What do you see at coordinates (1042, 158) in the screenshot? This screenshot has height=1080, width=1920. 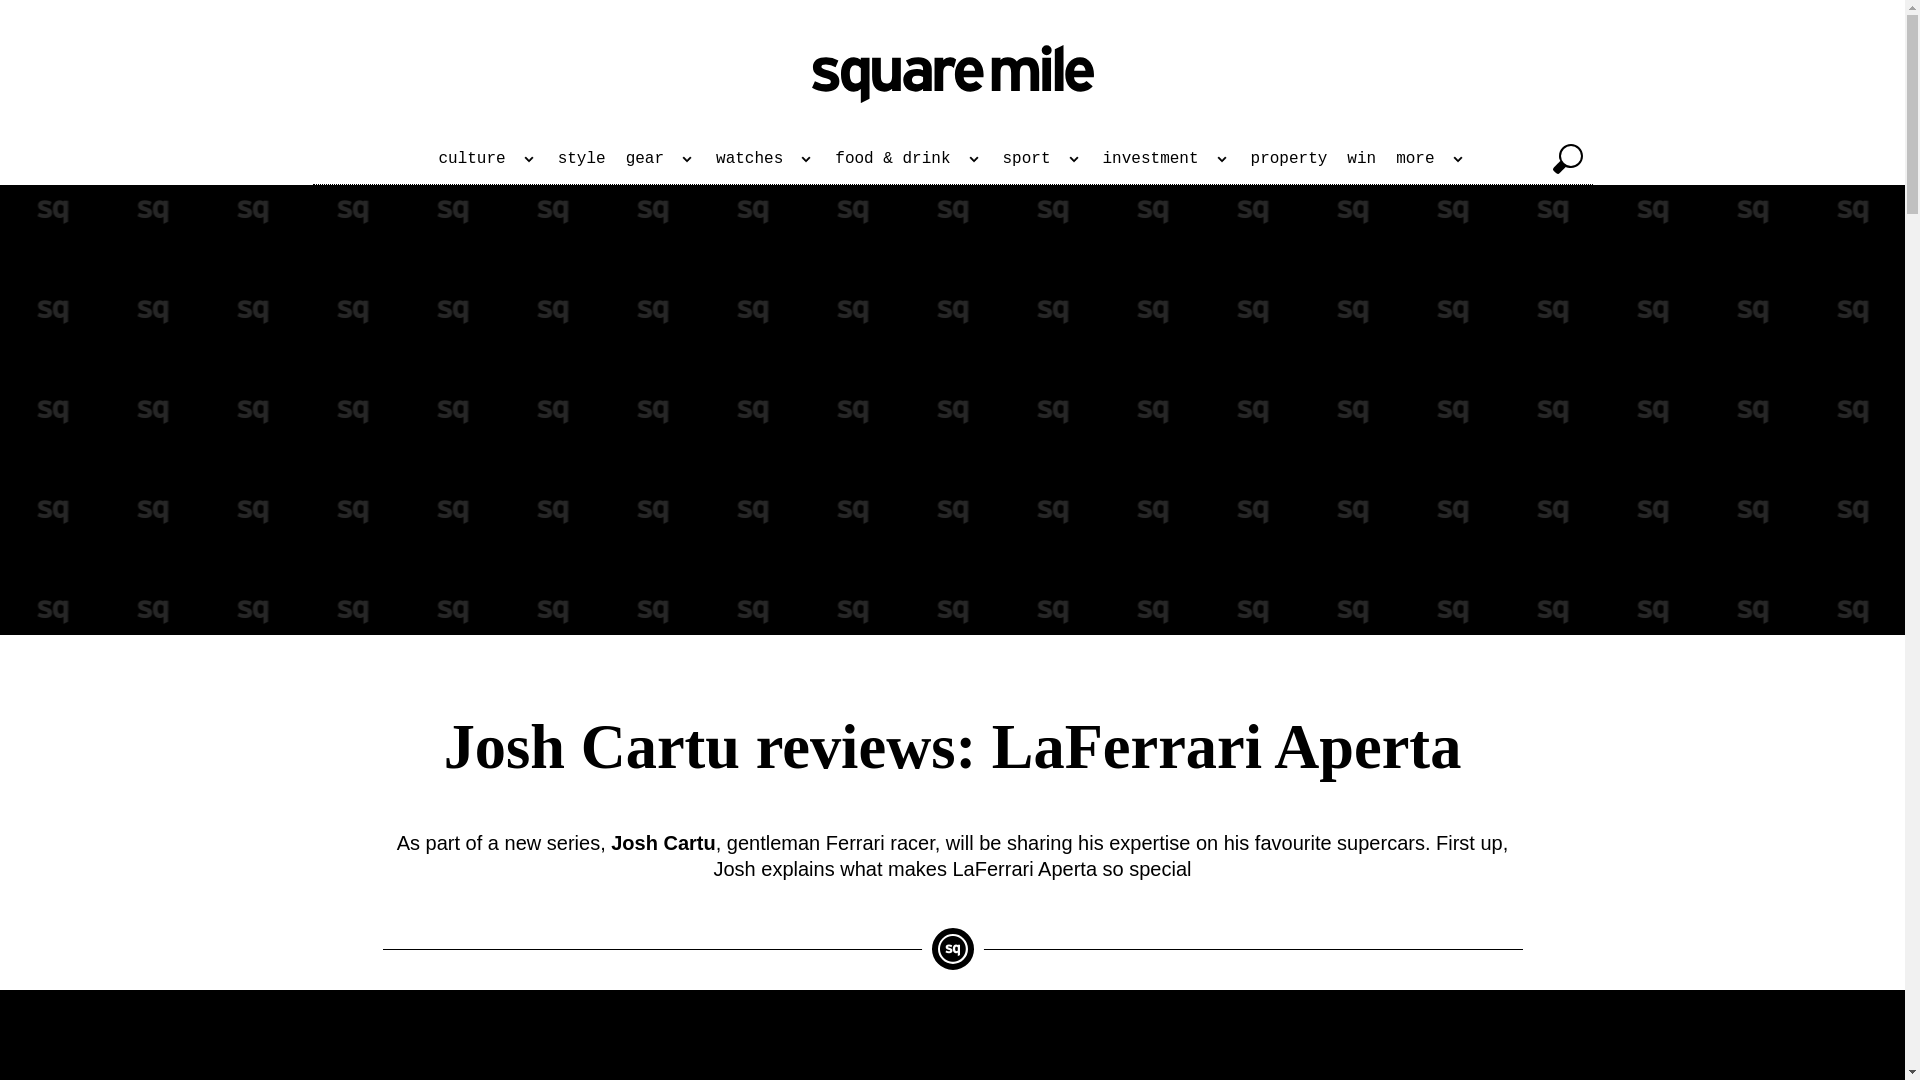 I see `sport` at bounding box center [1042, 158].